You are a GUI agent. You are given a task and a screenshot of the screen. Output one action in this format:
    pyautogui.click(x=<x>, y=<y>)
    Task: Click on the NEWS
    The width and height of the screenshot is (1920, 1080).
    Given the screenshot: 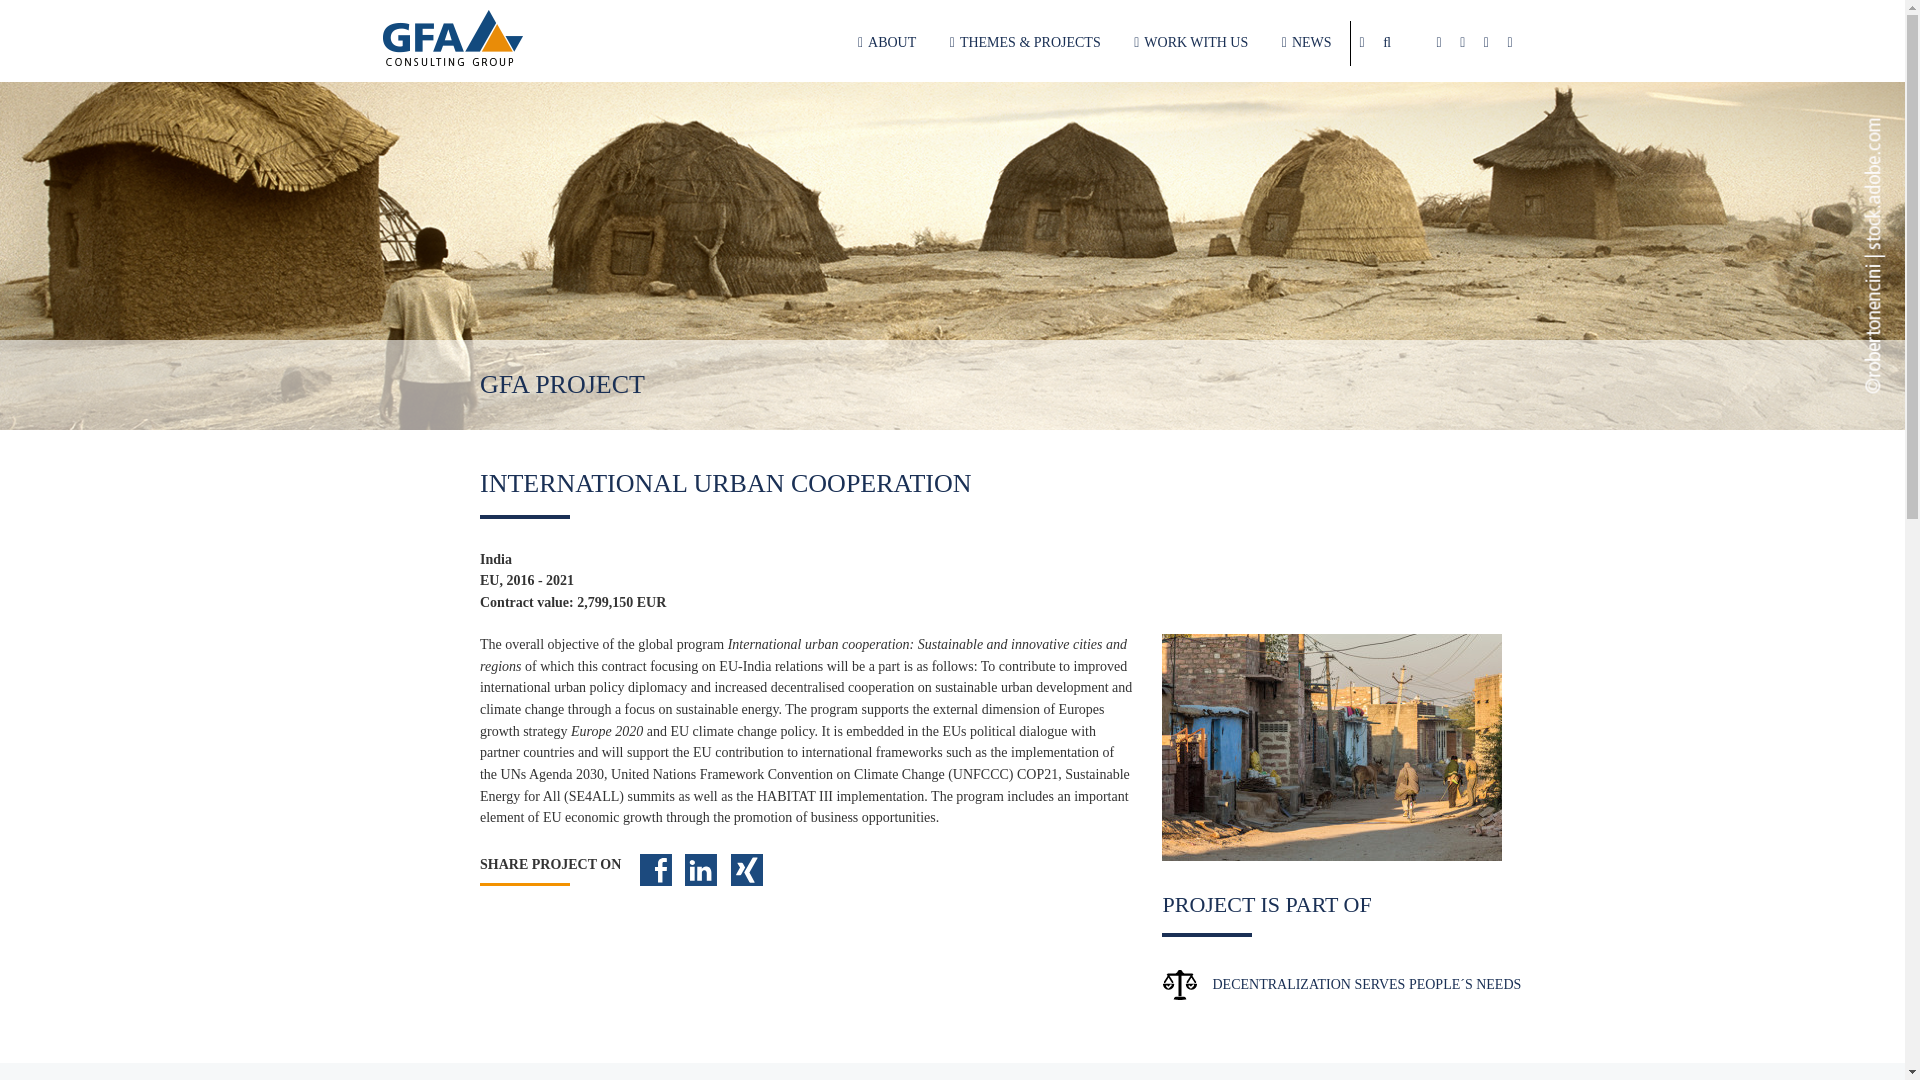 What is the action you would take?
    pyautogui.click(x=1307, y=42)
    